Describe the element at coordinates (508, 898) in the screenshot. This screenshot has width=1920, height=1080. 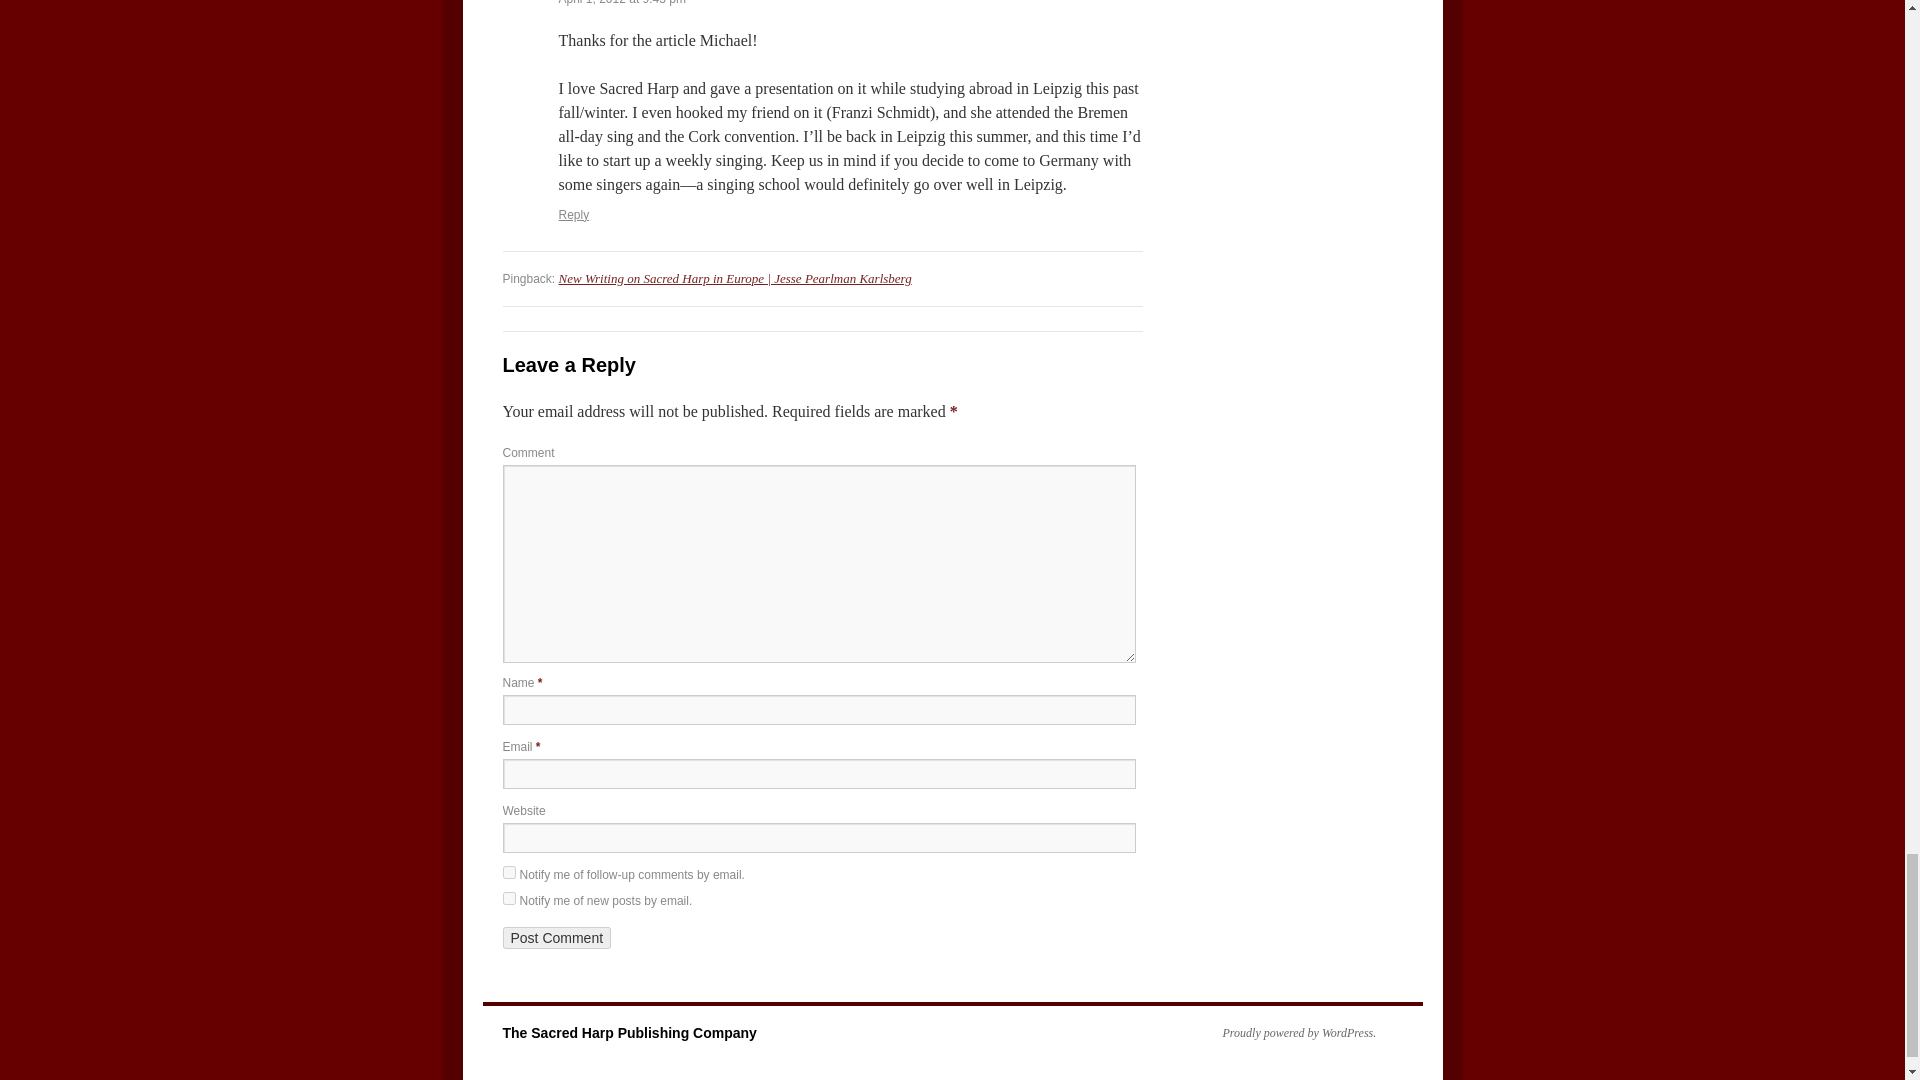
I see `subscribe` at that location.